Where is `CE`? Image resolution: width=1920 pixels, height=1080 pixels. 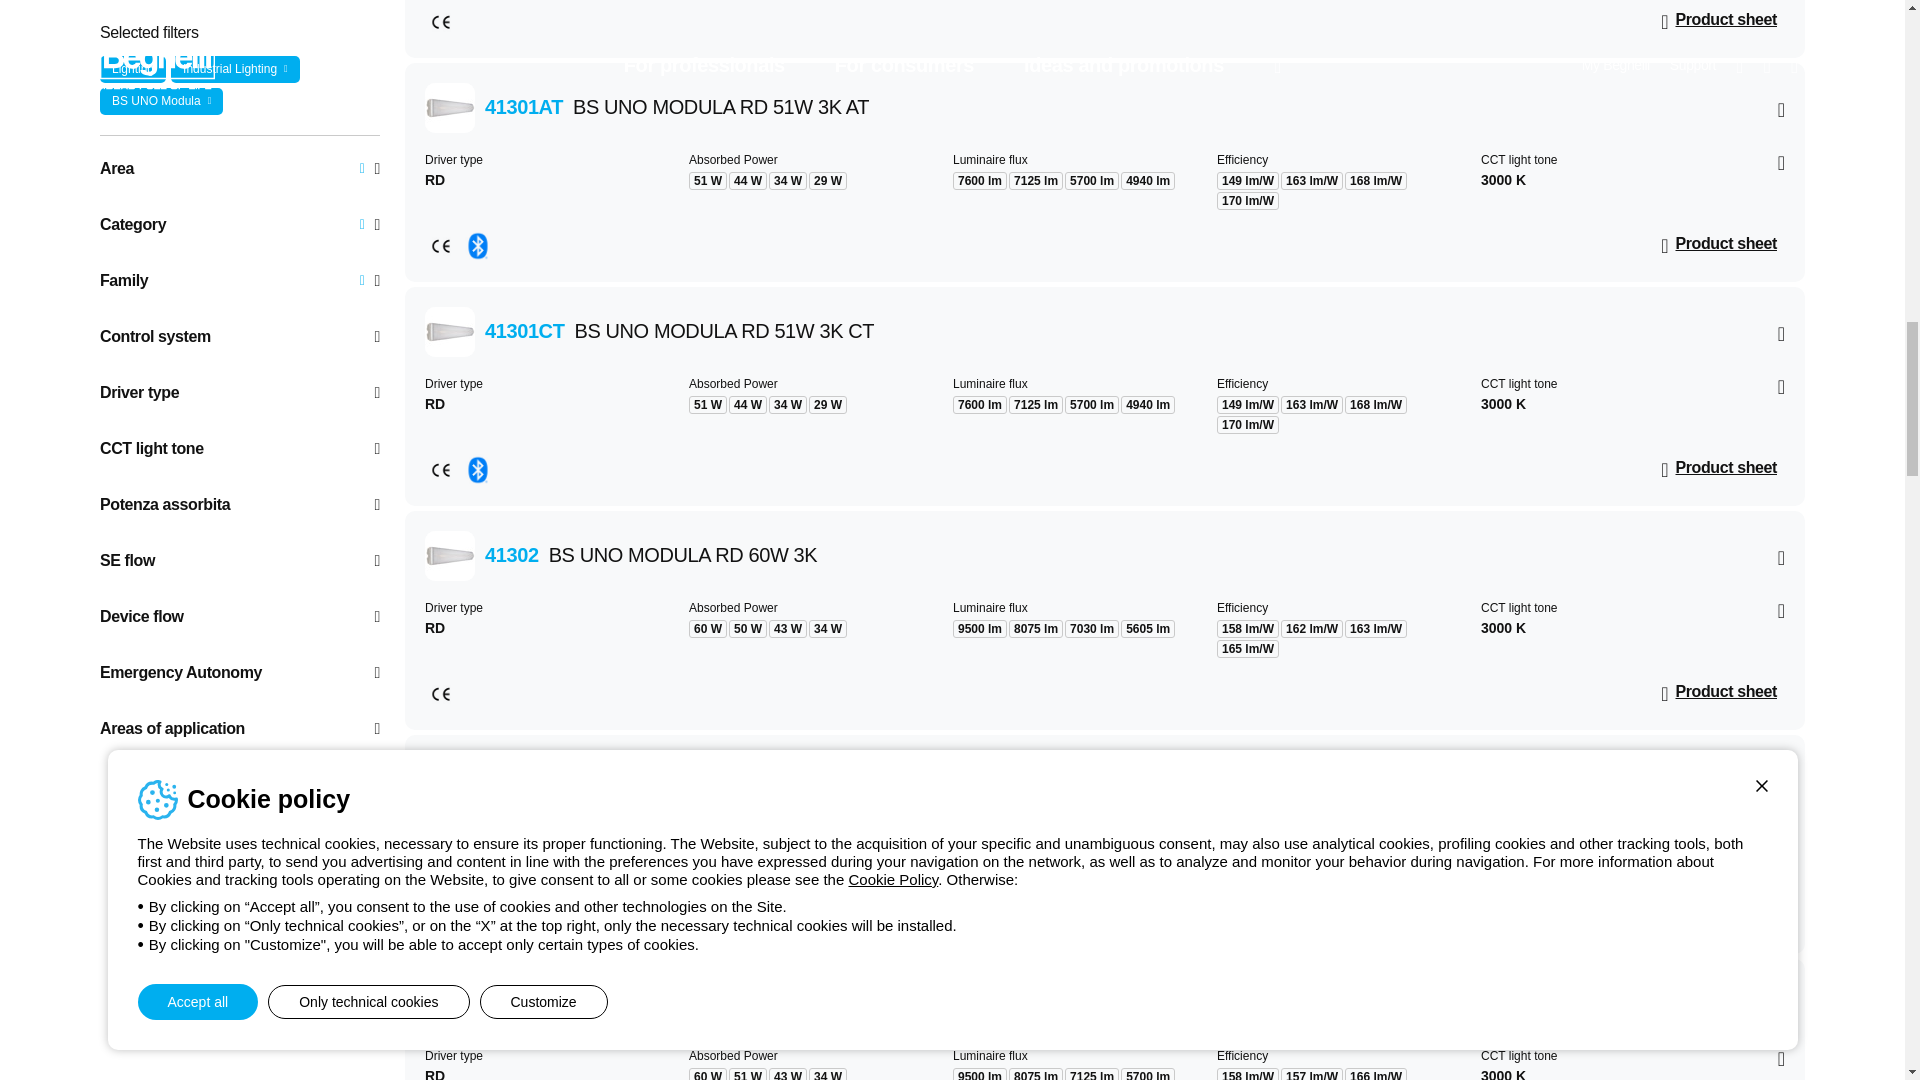
CE is located at coordinates (440, 694).